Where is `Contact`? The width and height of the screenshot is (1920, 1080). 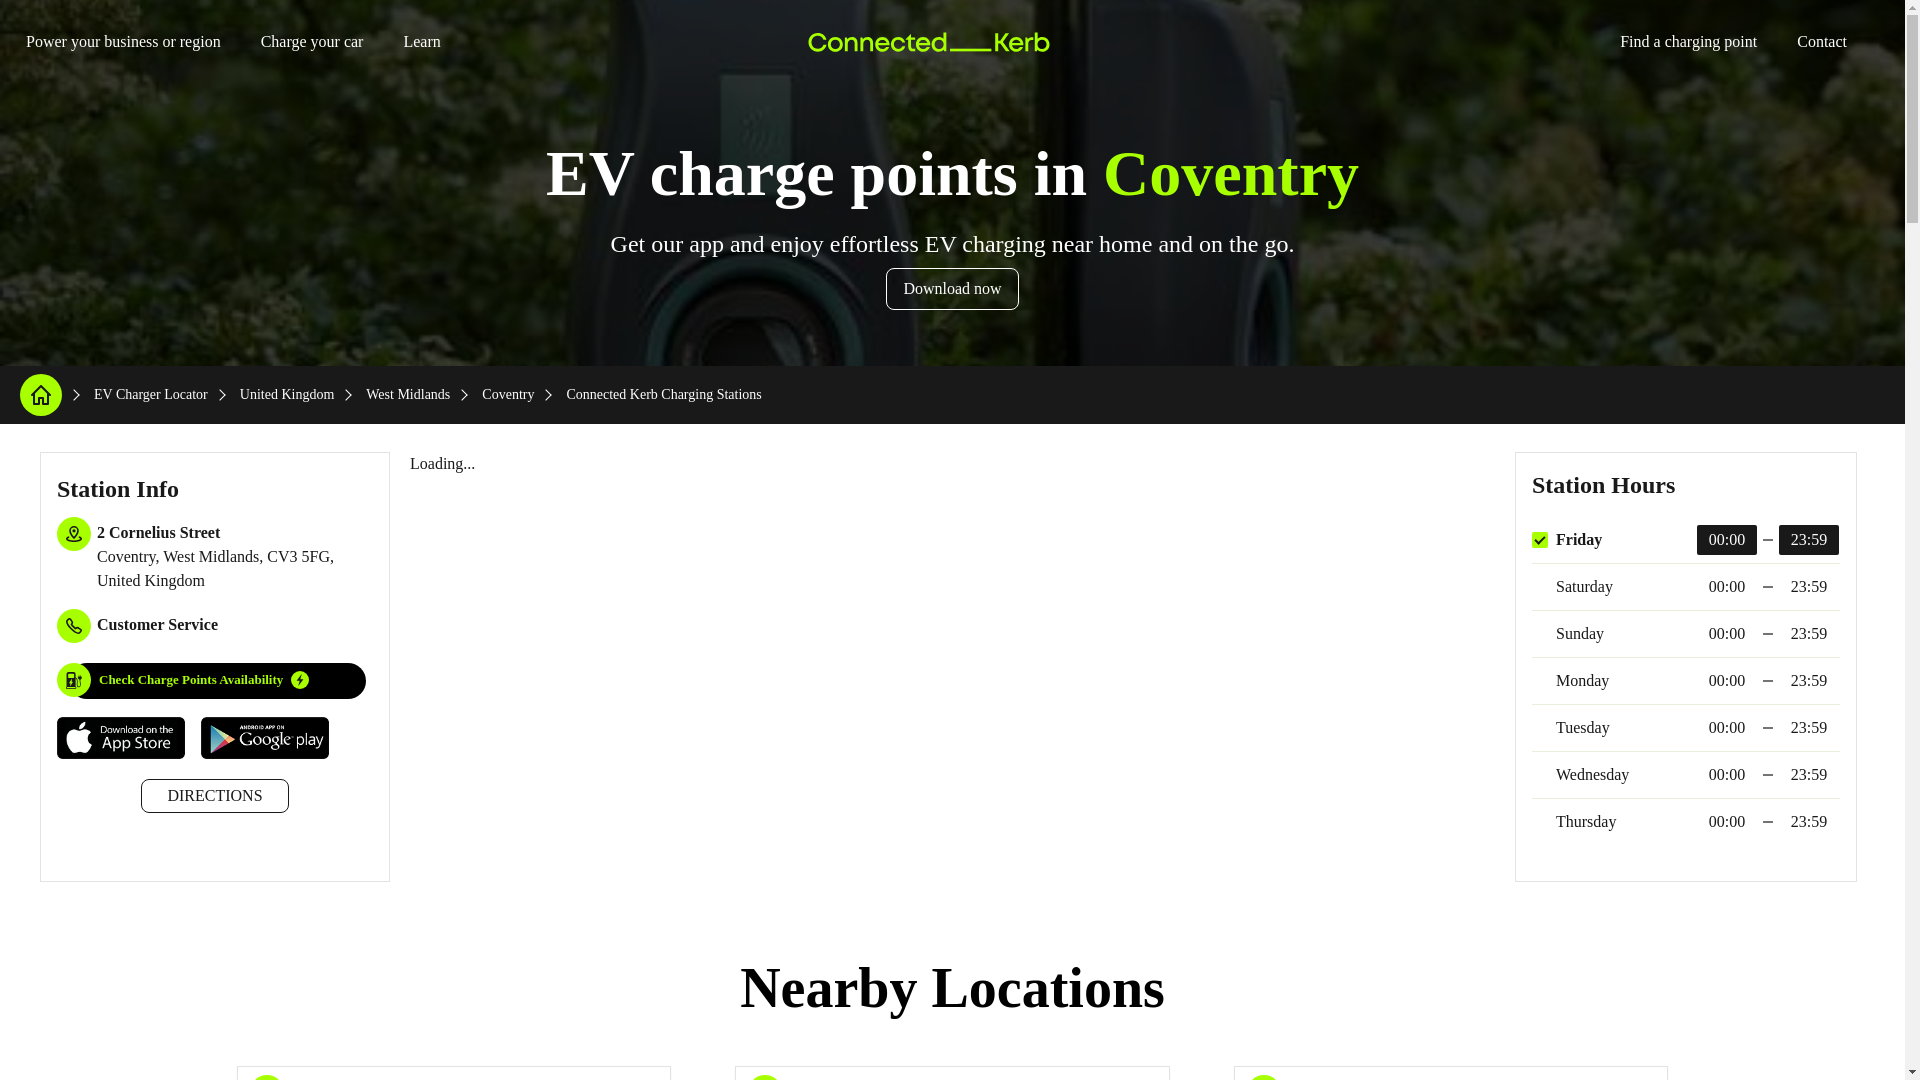 Contact is located at coordinates (1814, 41).